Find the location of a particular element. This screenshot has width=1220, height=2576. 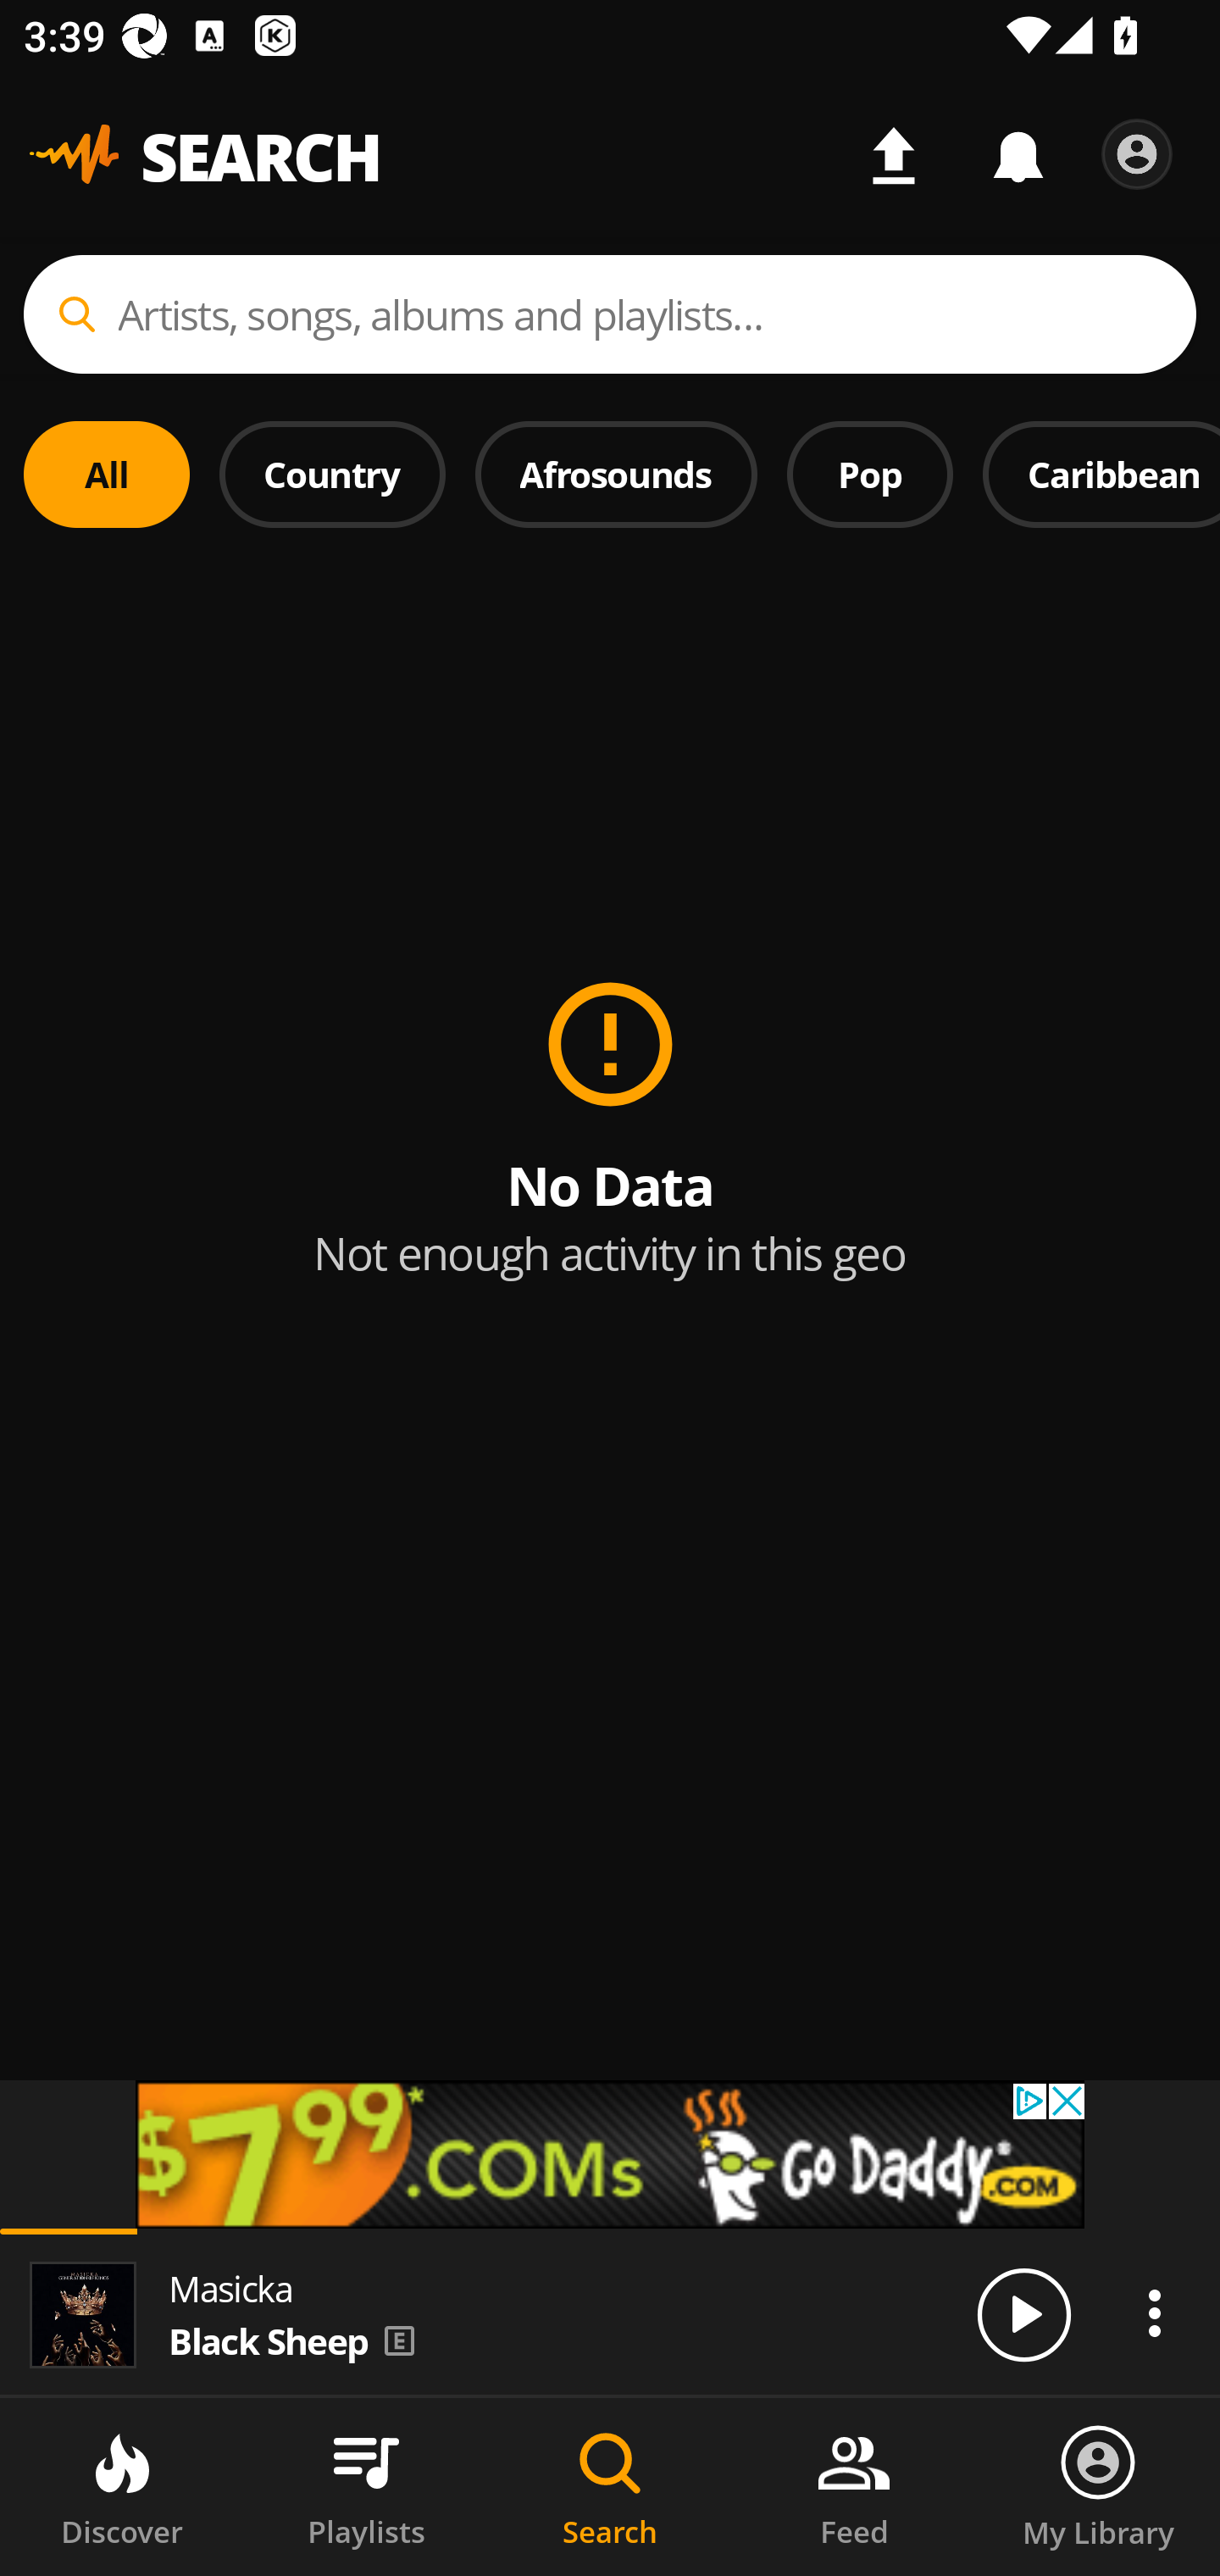

Search is located at coordinates (610, 2487).